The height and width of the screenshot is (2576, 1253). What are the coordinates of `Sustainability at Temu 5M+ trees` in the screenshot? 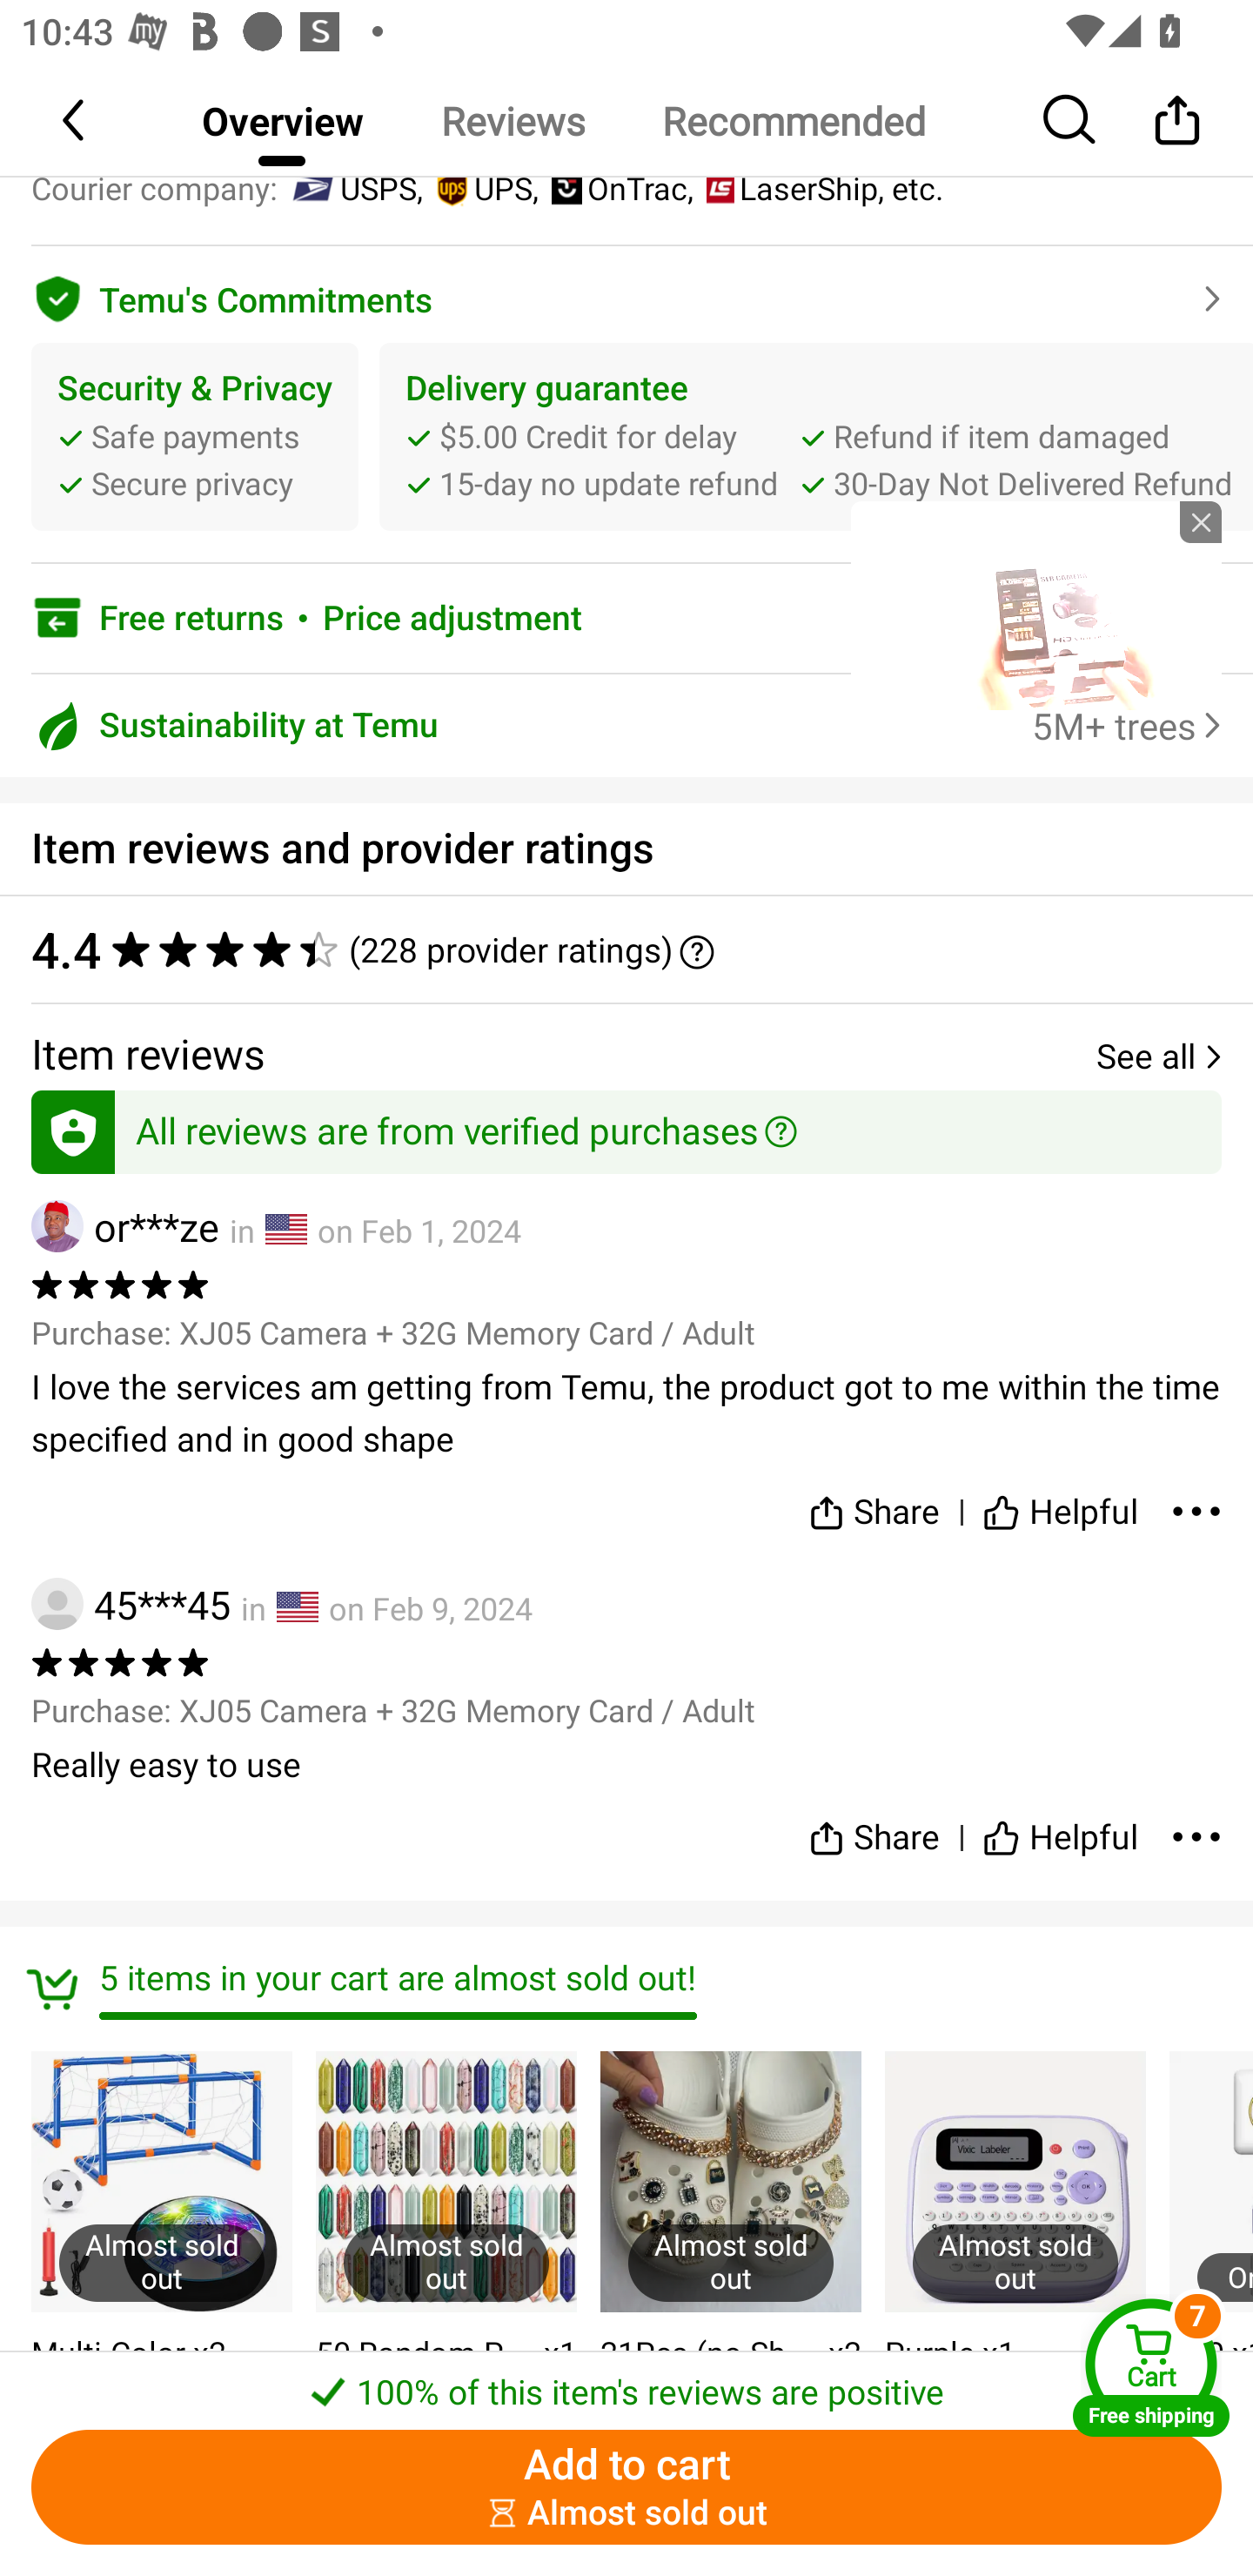 It's located at (626, 726).